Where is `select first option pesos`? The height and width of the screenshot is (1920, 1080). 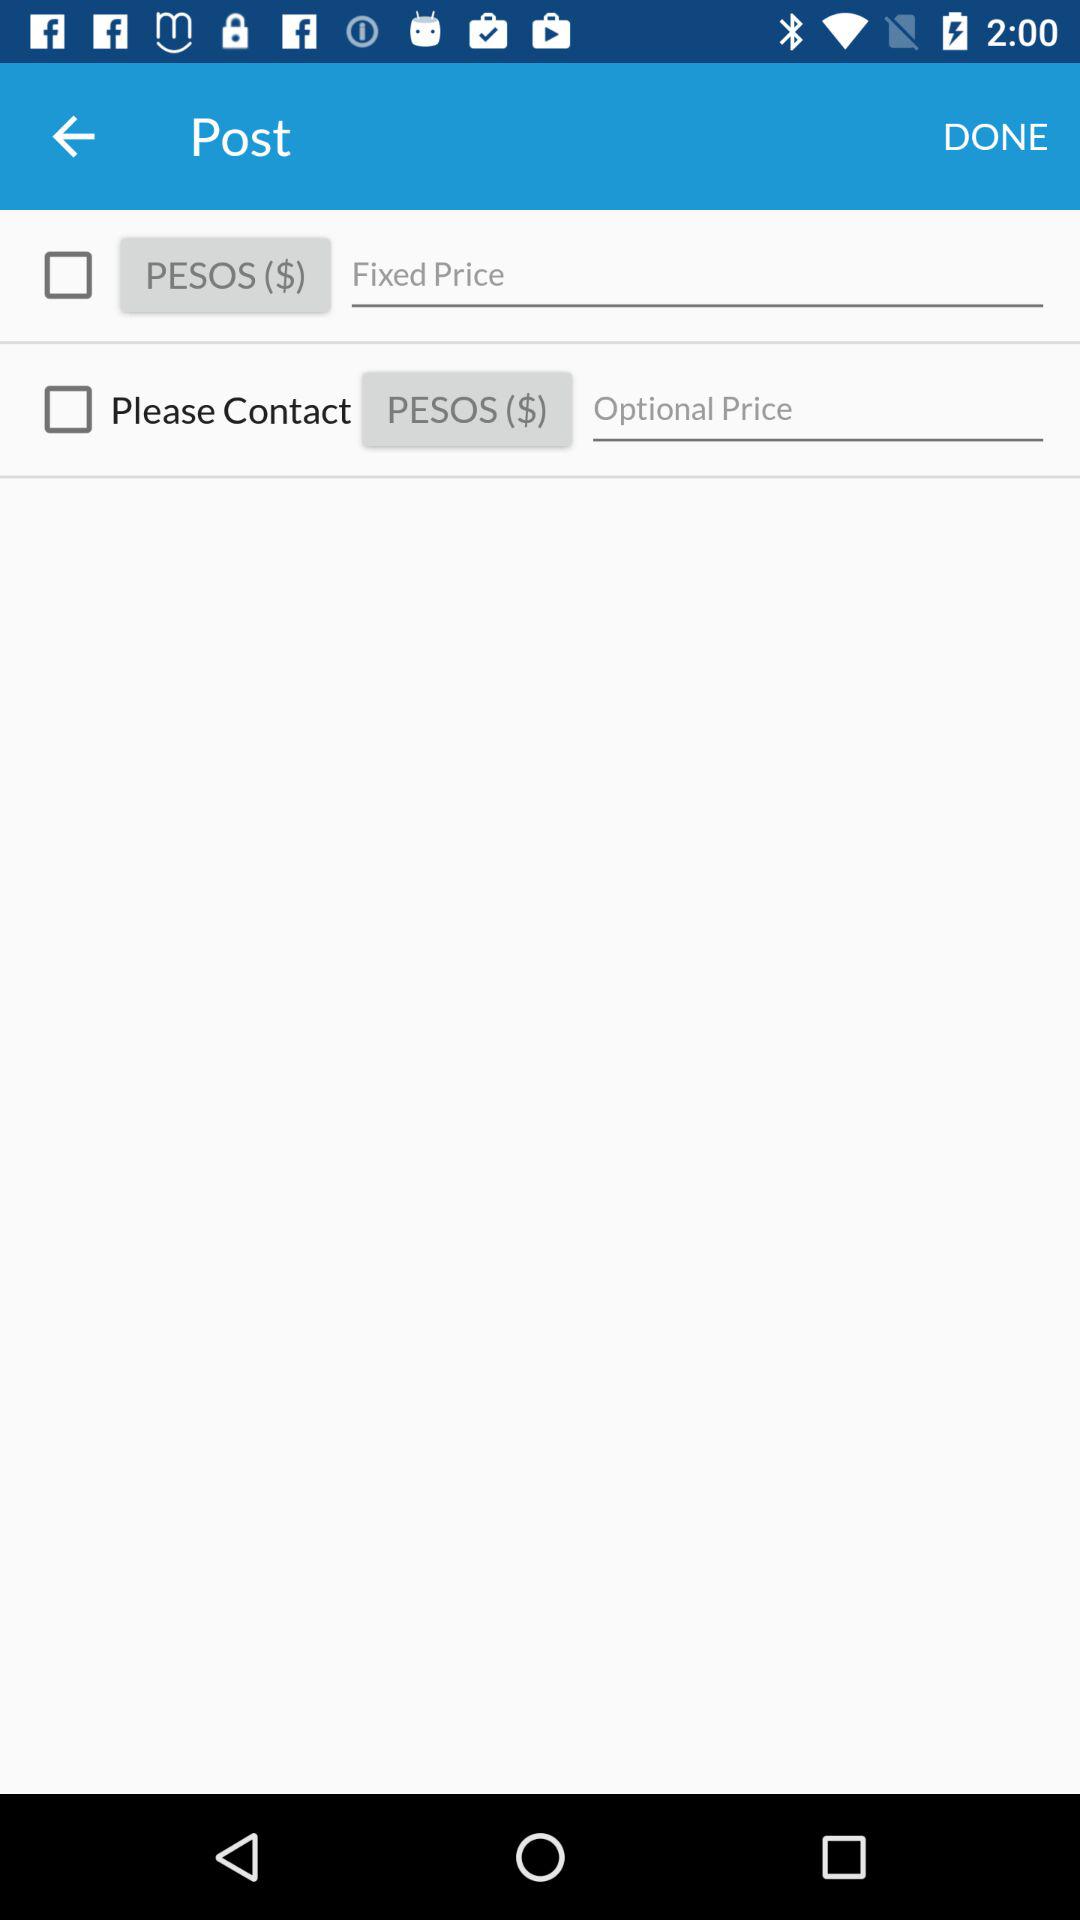
select first option pesos is located at coordinates (68, 276).